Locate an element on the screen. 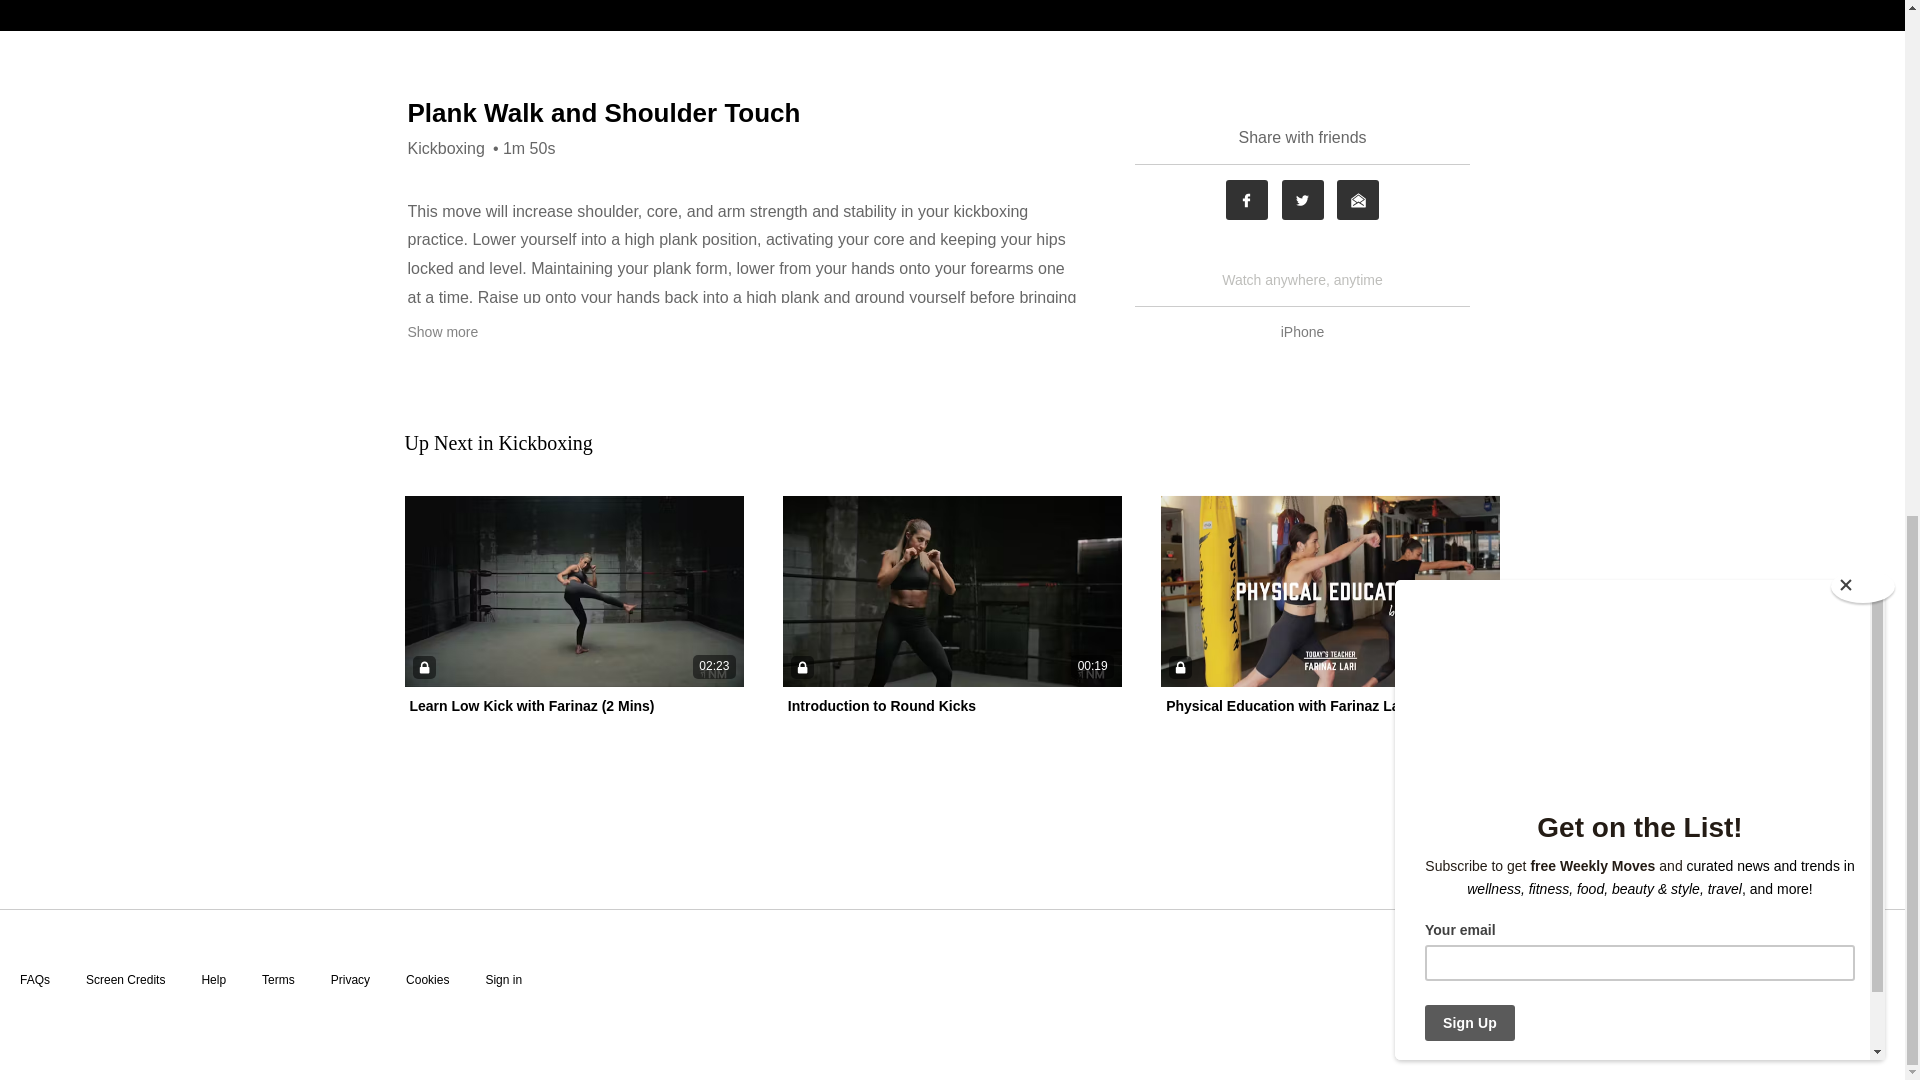 The height and width of the screenshot is (1080, 1920). 09:21 is located at coordinates (1330, 590).